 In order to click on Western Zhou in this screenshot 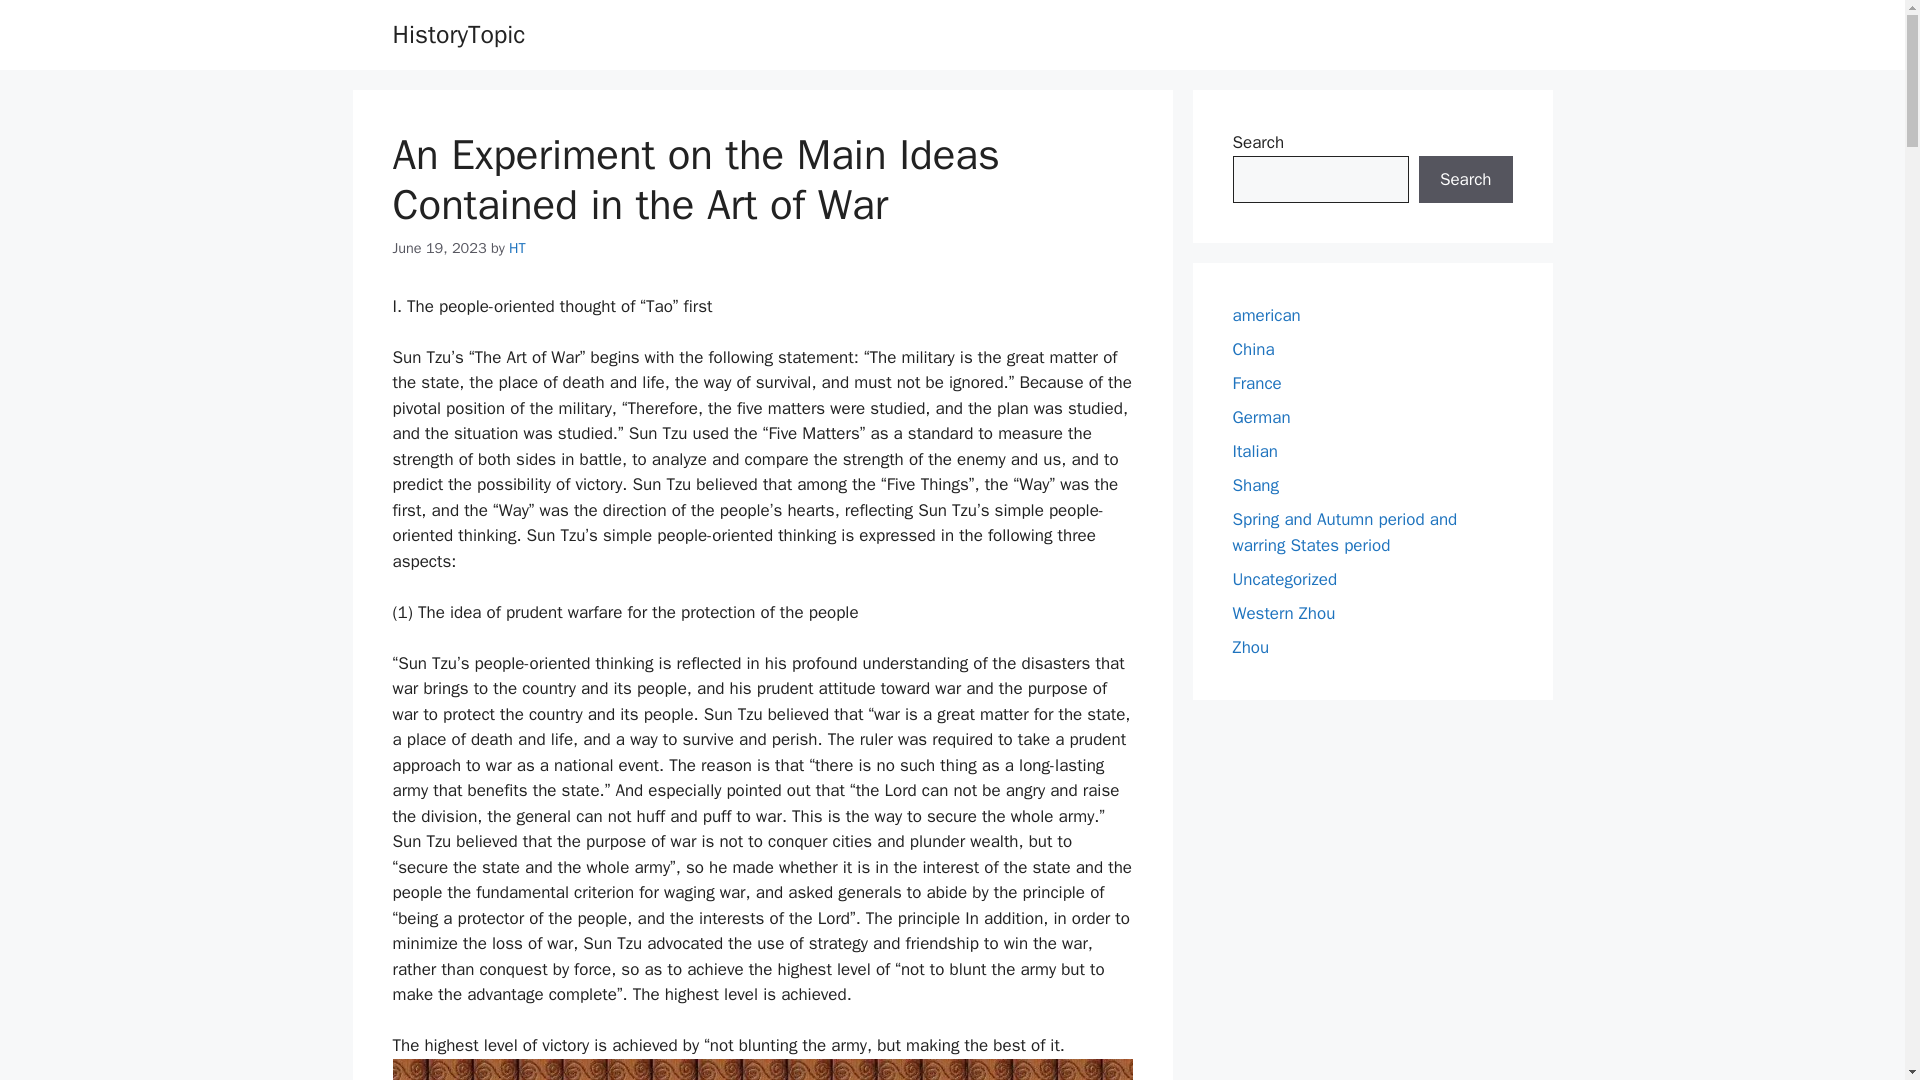, I will do `click(1283, 612)`.